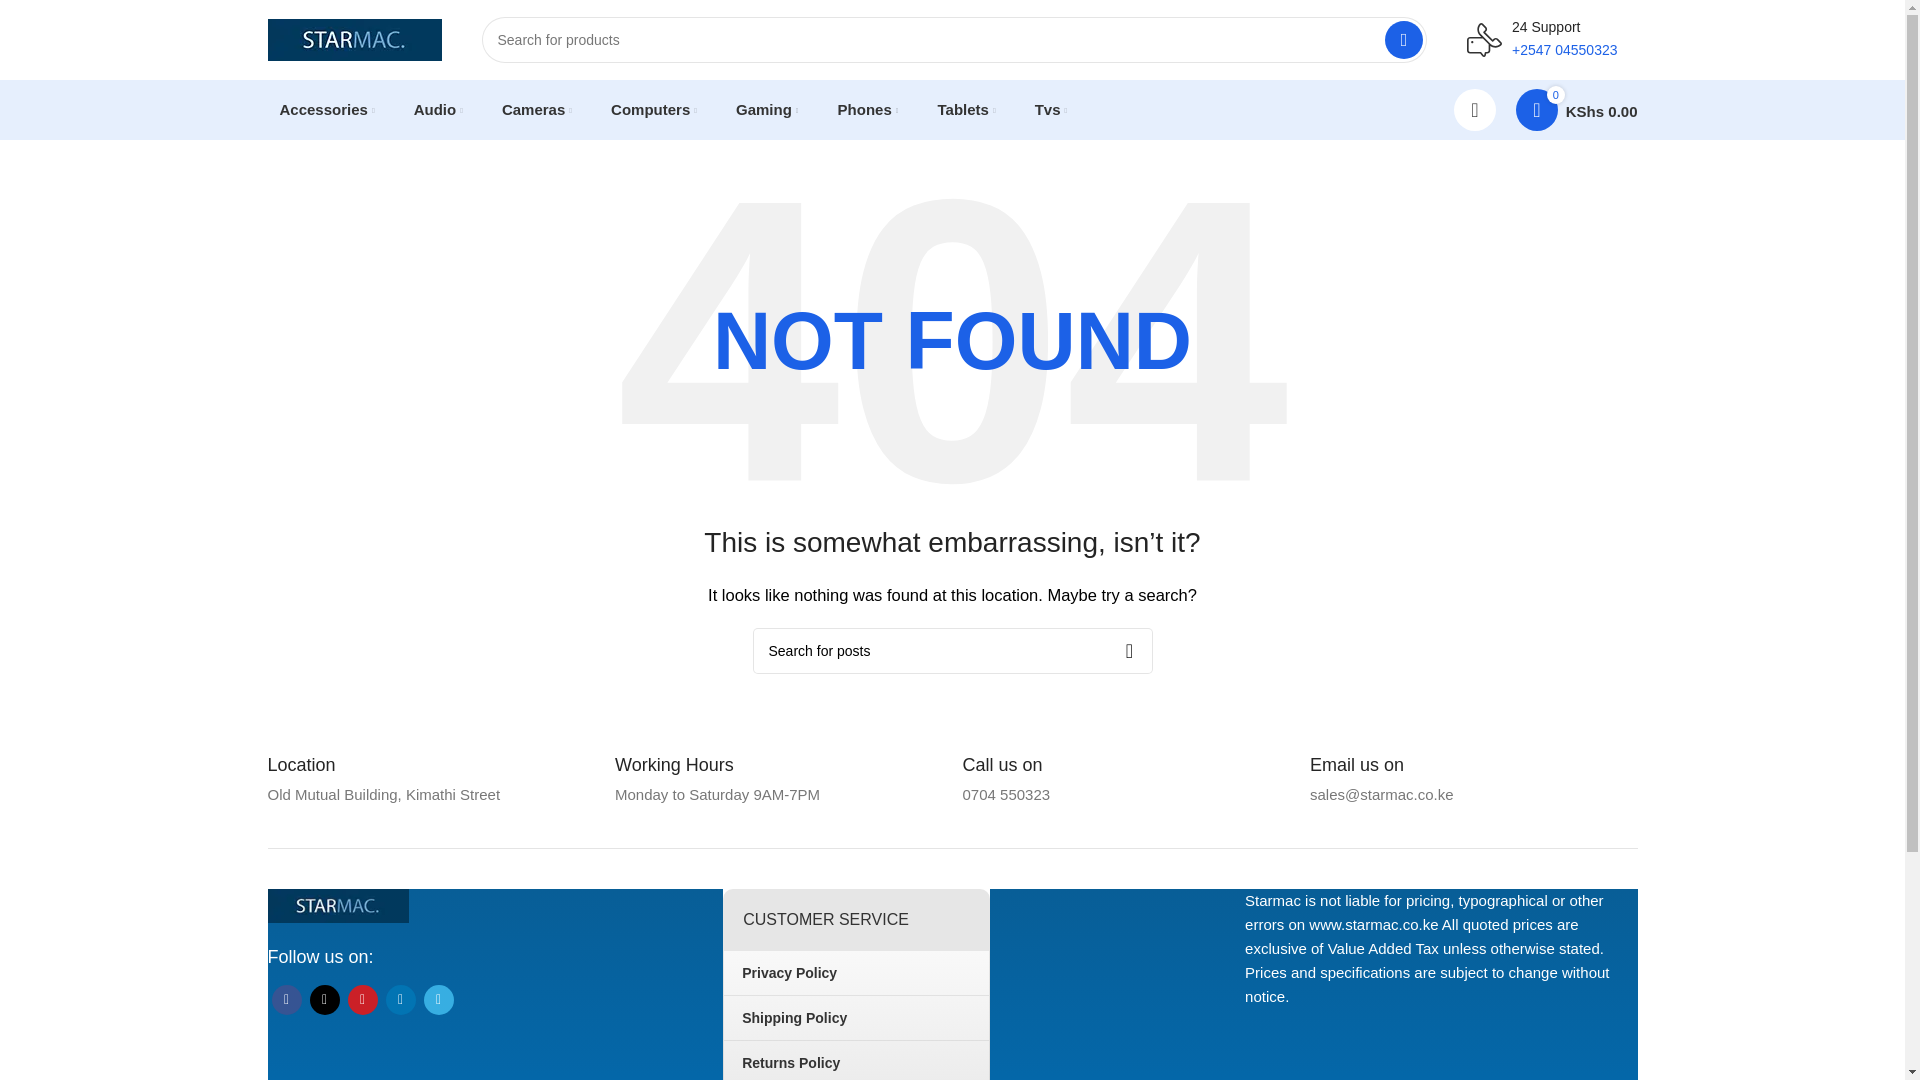 The height and width of the screenshot is (1080, 1920). What do you see at coordinates (1484, 39) in the screenshot?
I see `support` at bounding box center [1484, 39].